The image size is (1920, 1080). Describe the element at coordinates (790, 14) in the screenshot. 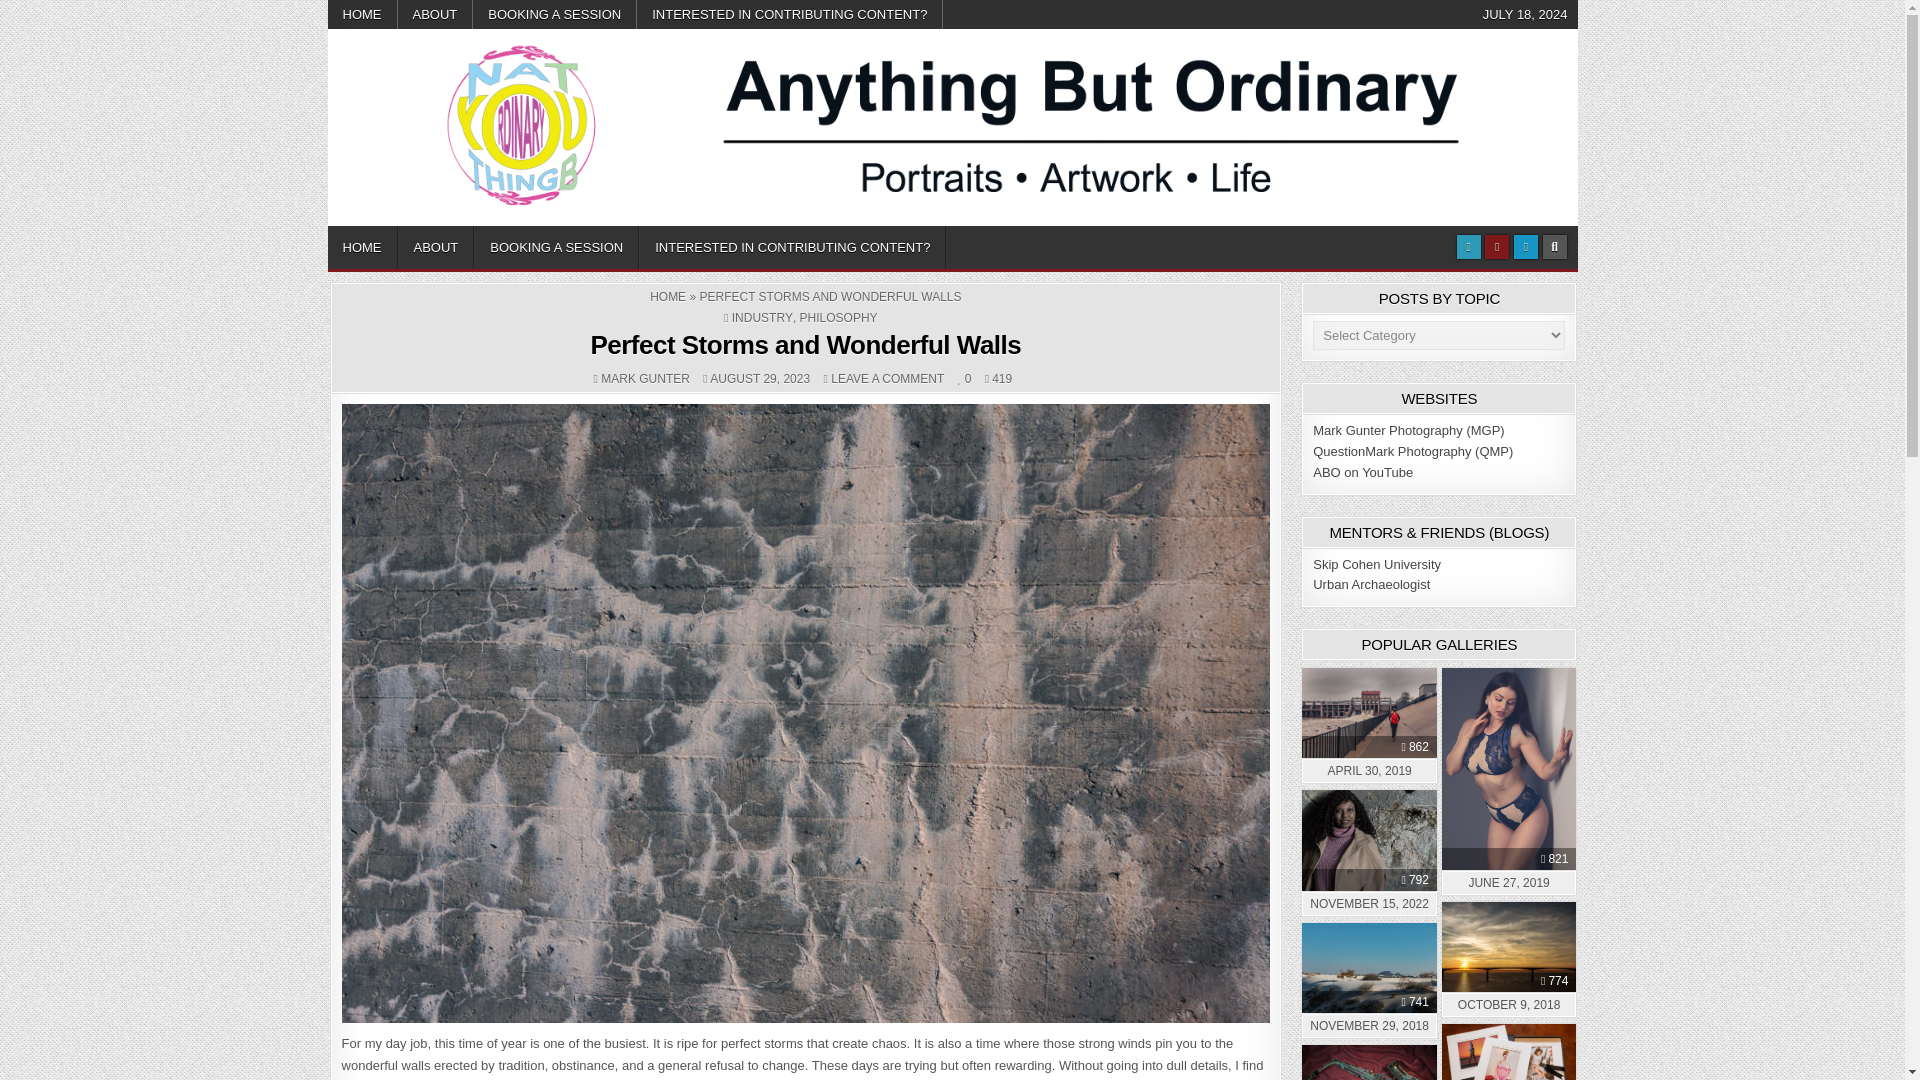

I see `INTERESTED IN CONTRIBUTING CONTENT?` at that location.